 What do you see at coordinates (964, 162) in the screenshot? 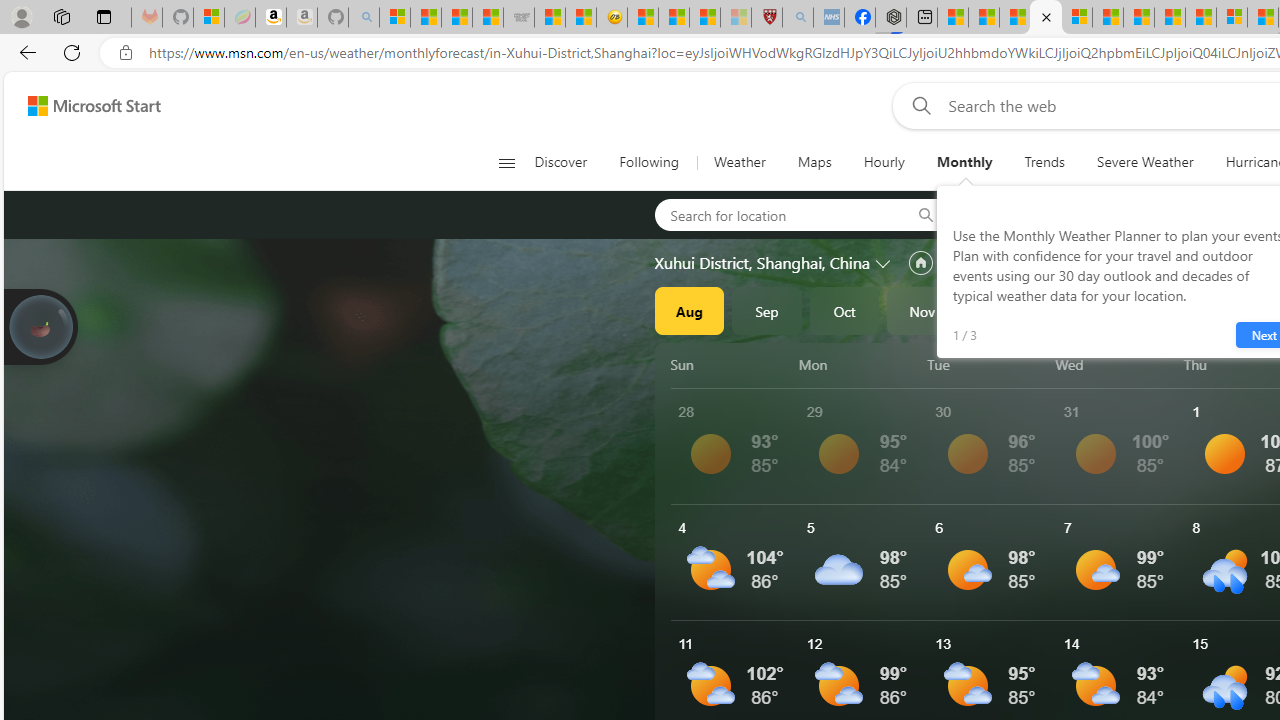
I see `Monthly` at bounding box center [964, 162].